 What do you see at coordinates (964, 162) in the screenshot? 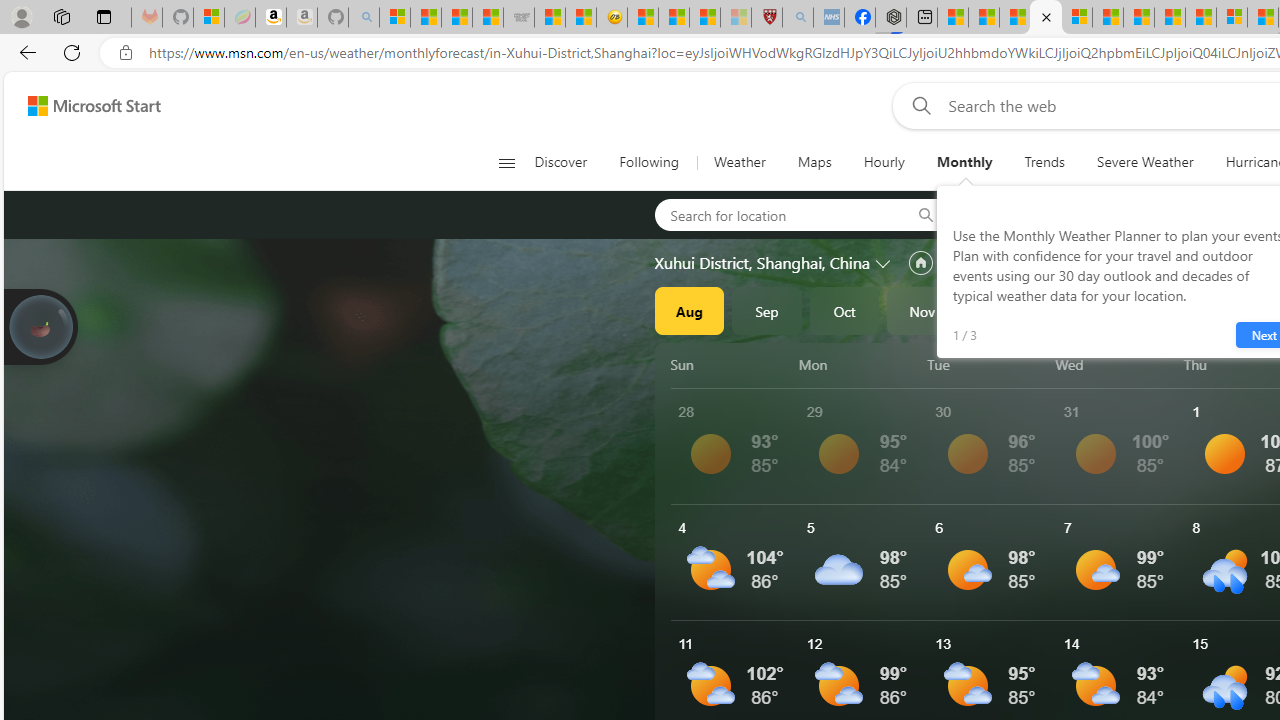
I see `Monthly` at bounding box center [964, 162].